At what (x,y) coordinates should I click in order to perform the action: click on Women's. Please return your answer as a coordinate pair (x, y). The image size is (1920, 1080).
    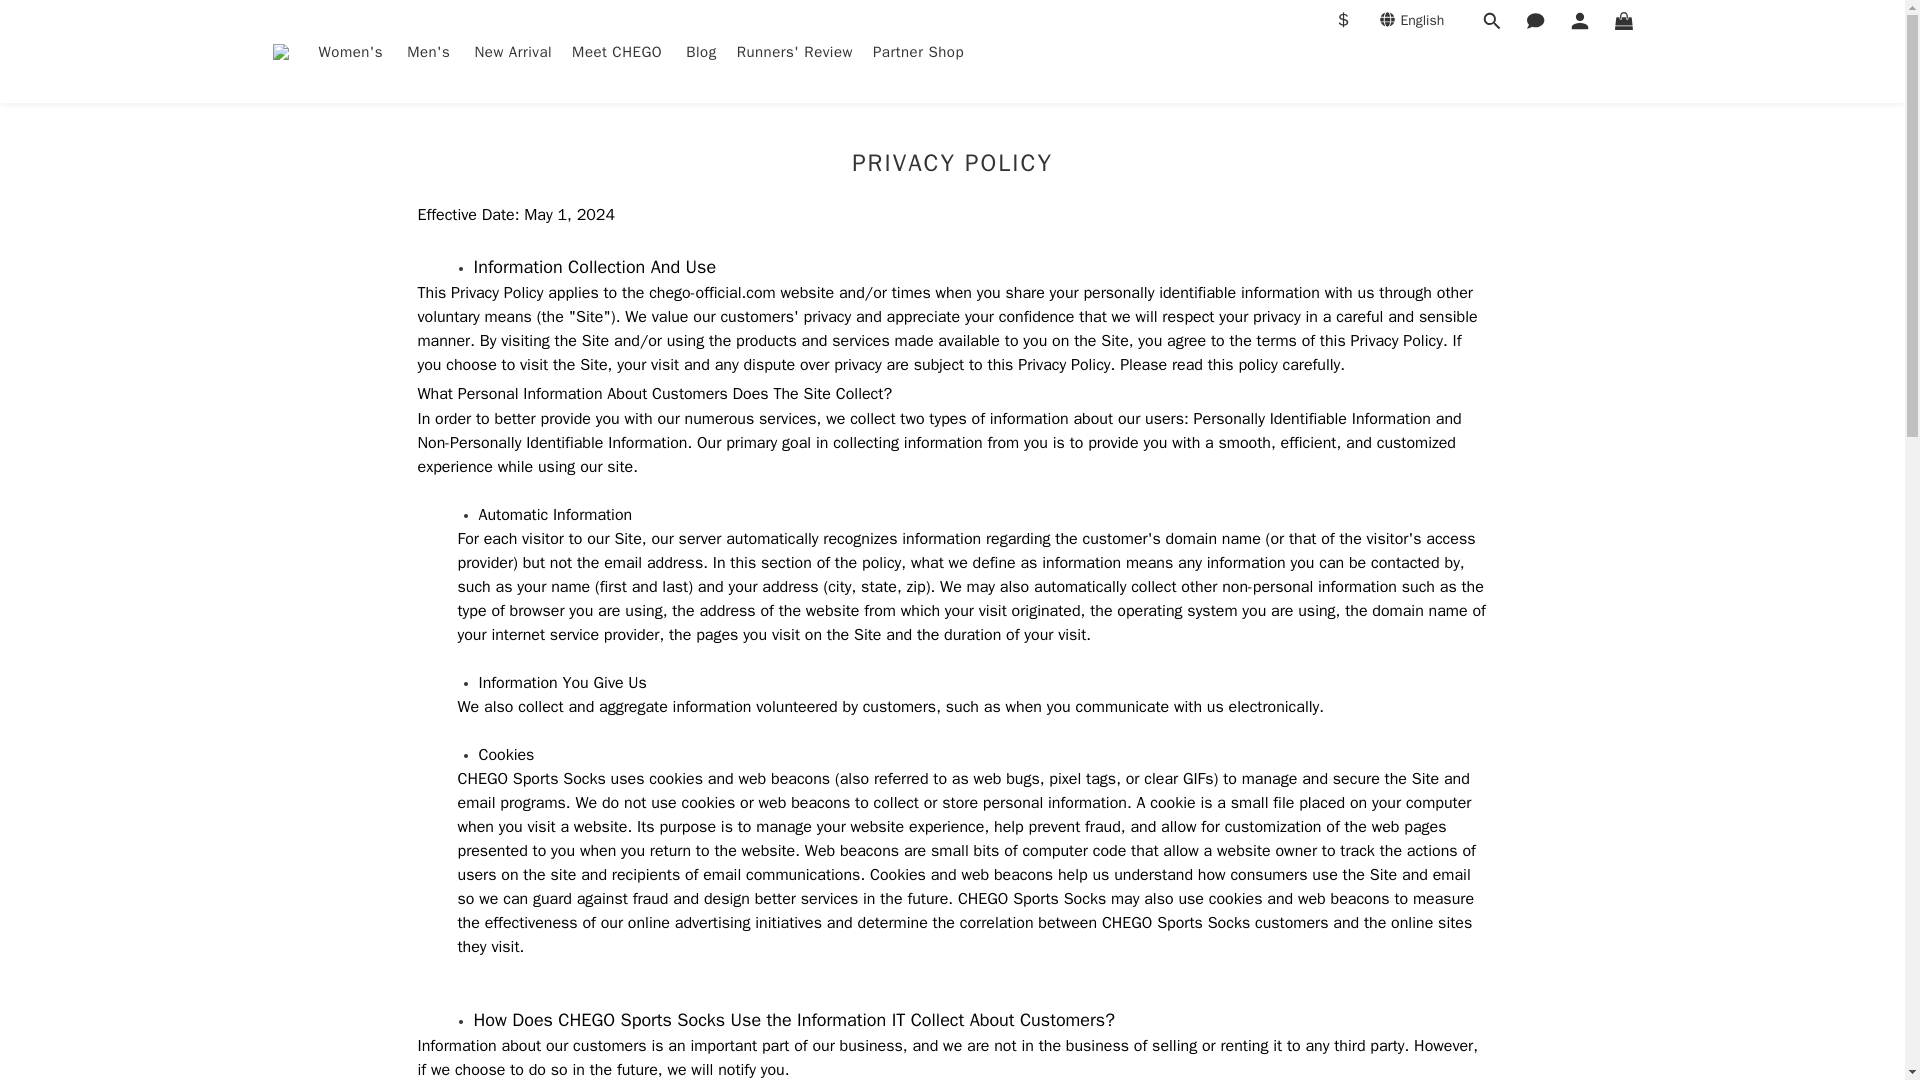
    Looking at the image, I should click on (352, 52).